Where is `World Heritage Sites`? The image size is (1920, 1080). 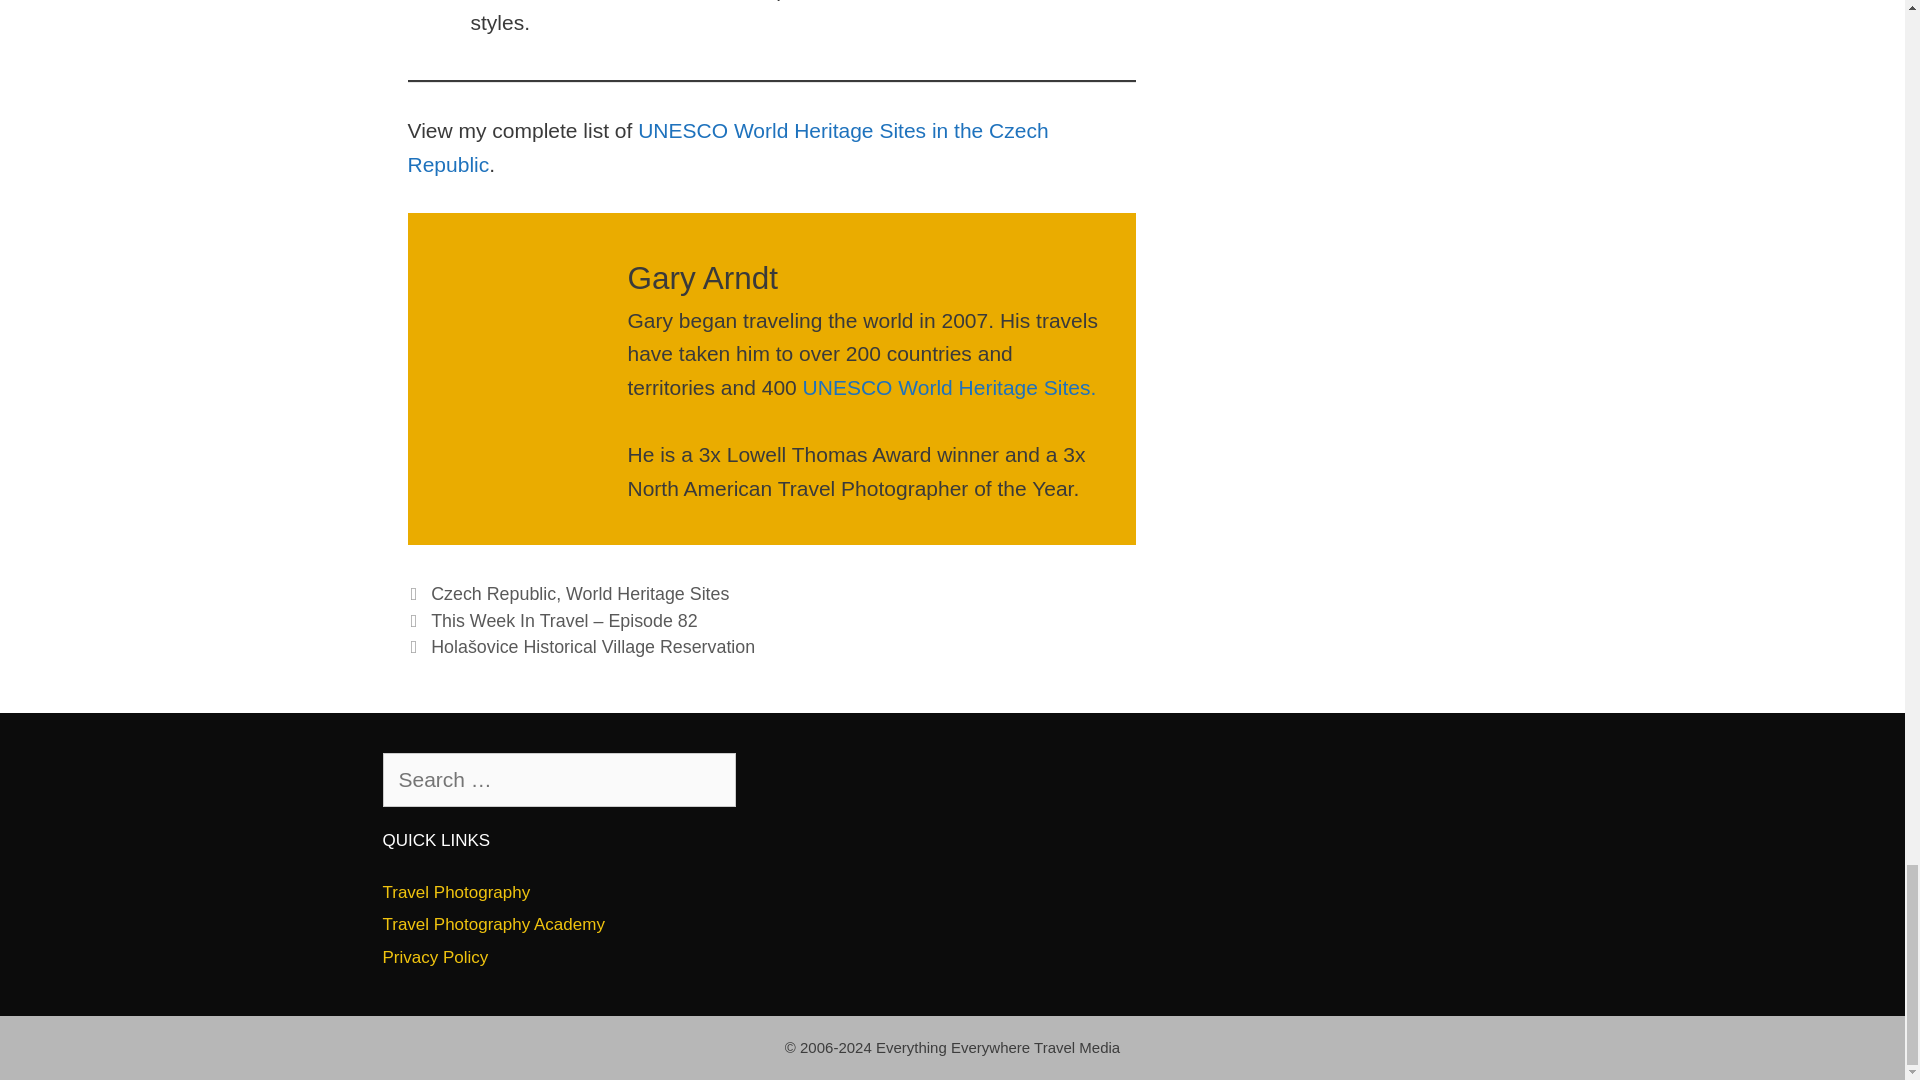 World Heritage Sites is located at coordinates (648, 594).